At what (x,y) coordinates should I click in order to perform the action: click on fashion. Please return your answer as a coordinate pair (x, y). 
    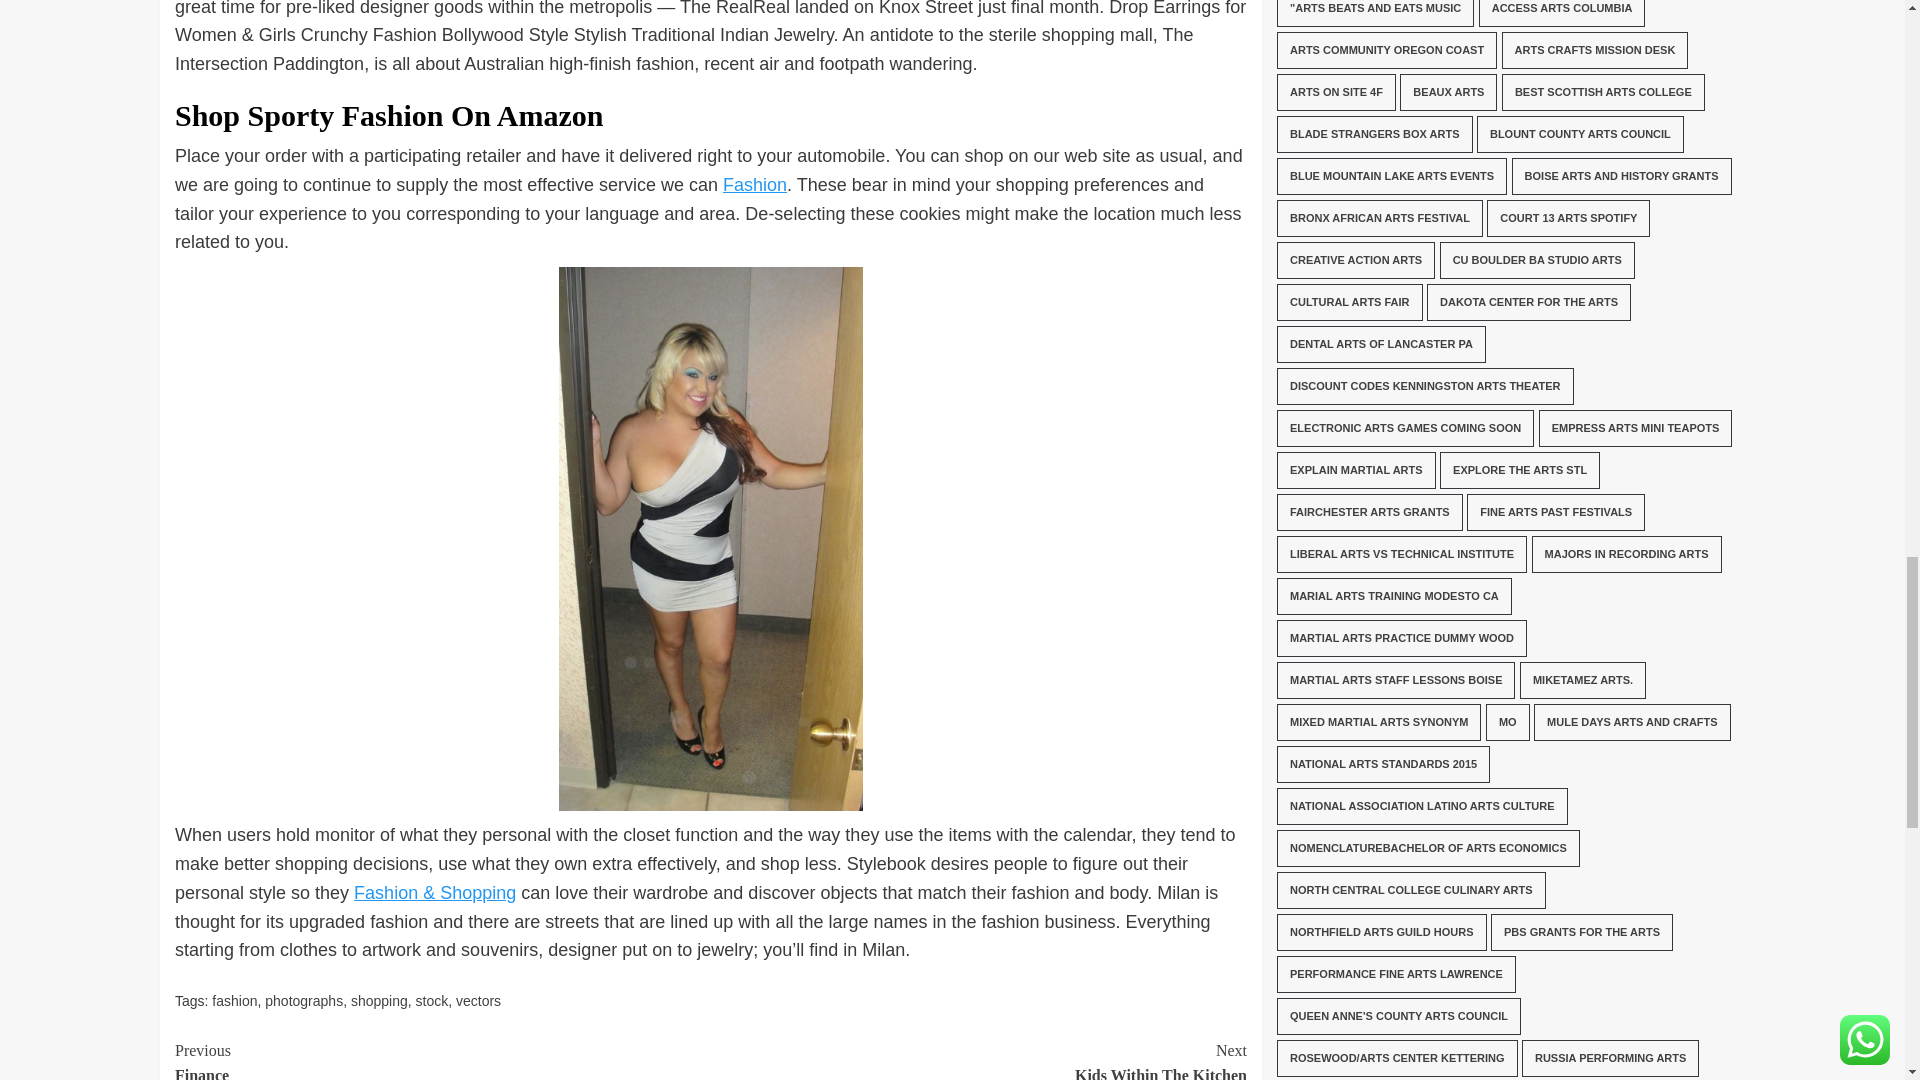
    Looking at the image, I should click on (755, 184).